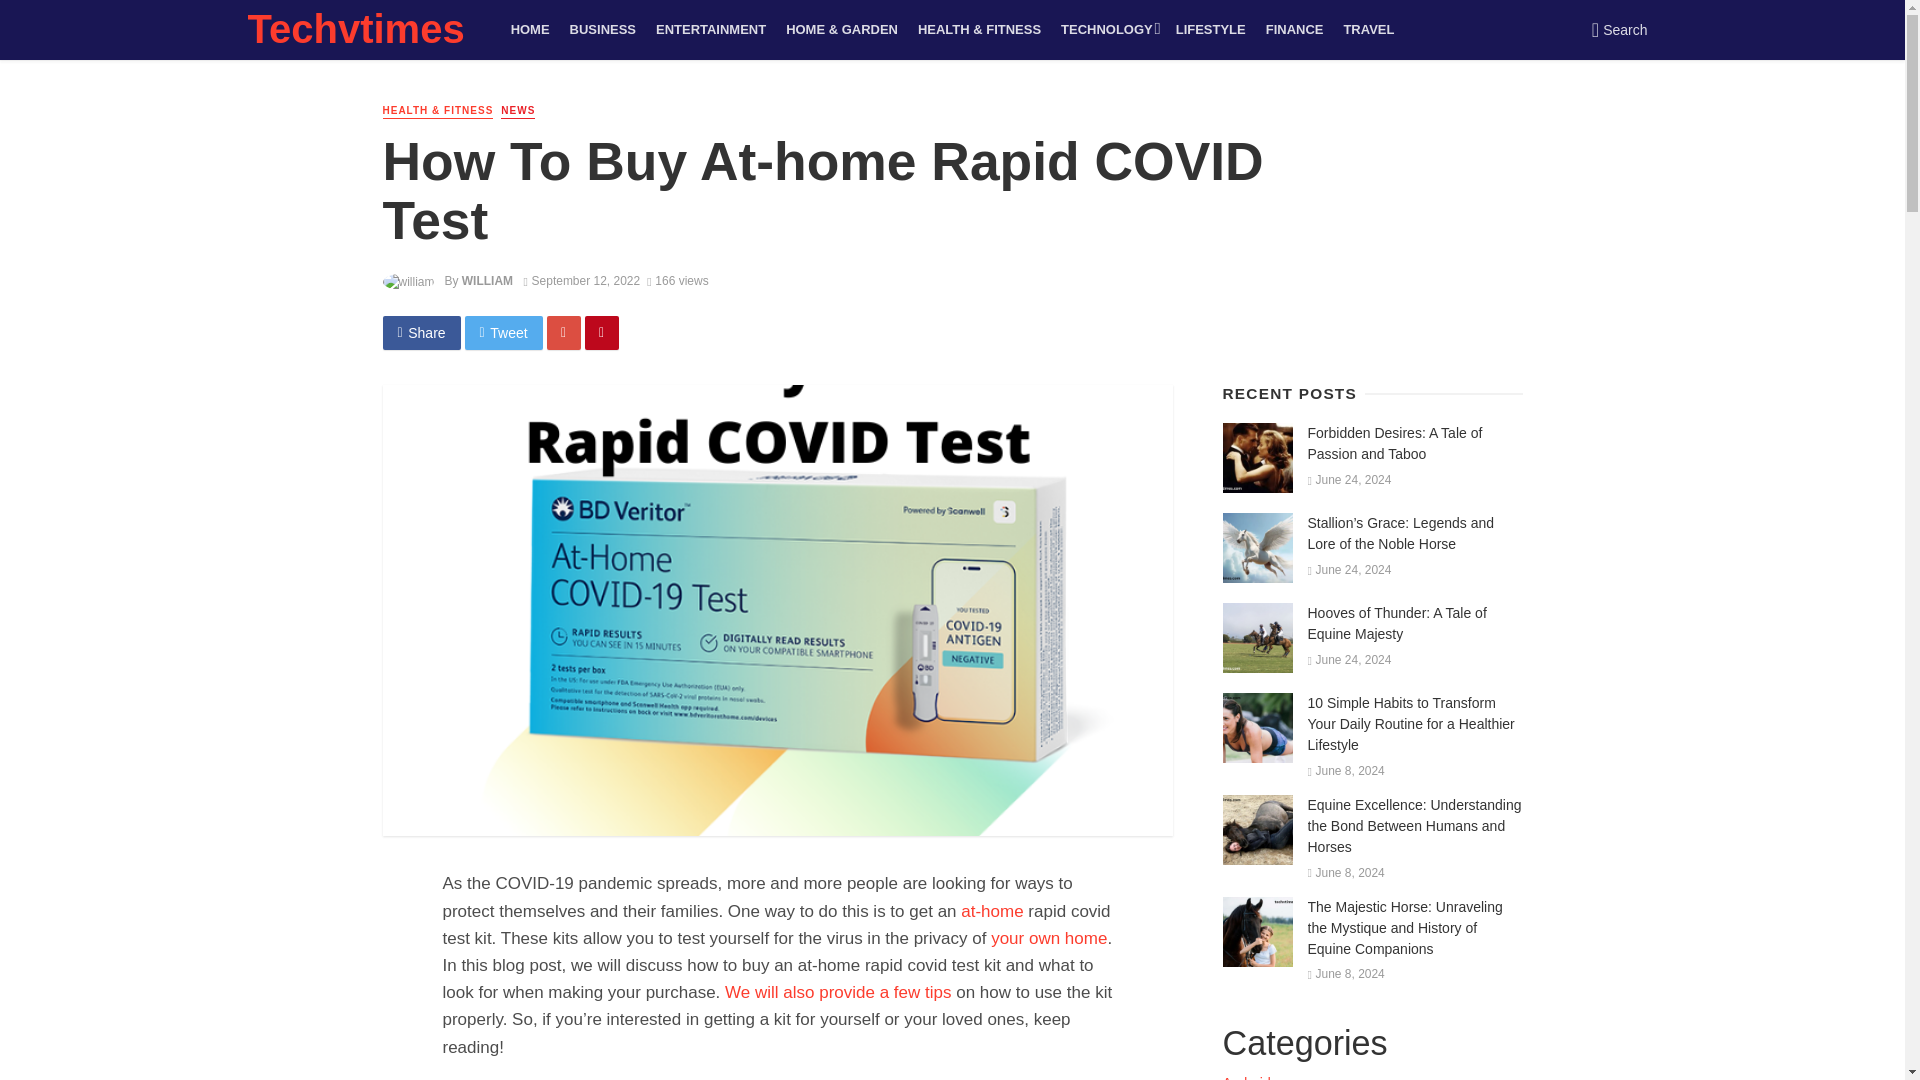 The image size is (1920, 1080). Describe the element at coordinates (582, 281) in the screenshot. I see `September 12, 2022 at 9:45 am` at that location.